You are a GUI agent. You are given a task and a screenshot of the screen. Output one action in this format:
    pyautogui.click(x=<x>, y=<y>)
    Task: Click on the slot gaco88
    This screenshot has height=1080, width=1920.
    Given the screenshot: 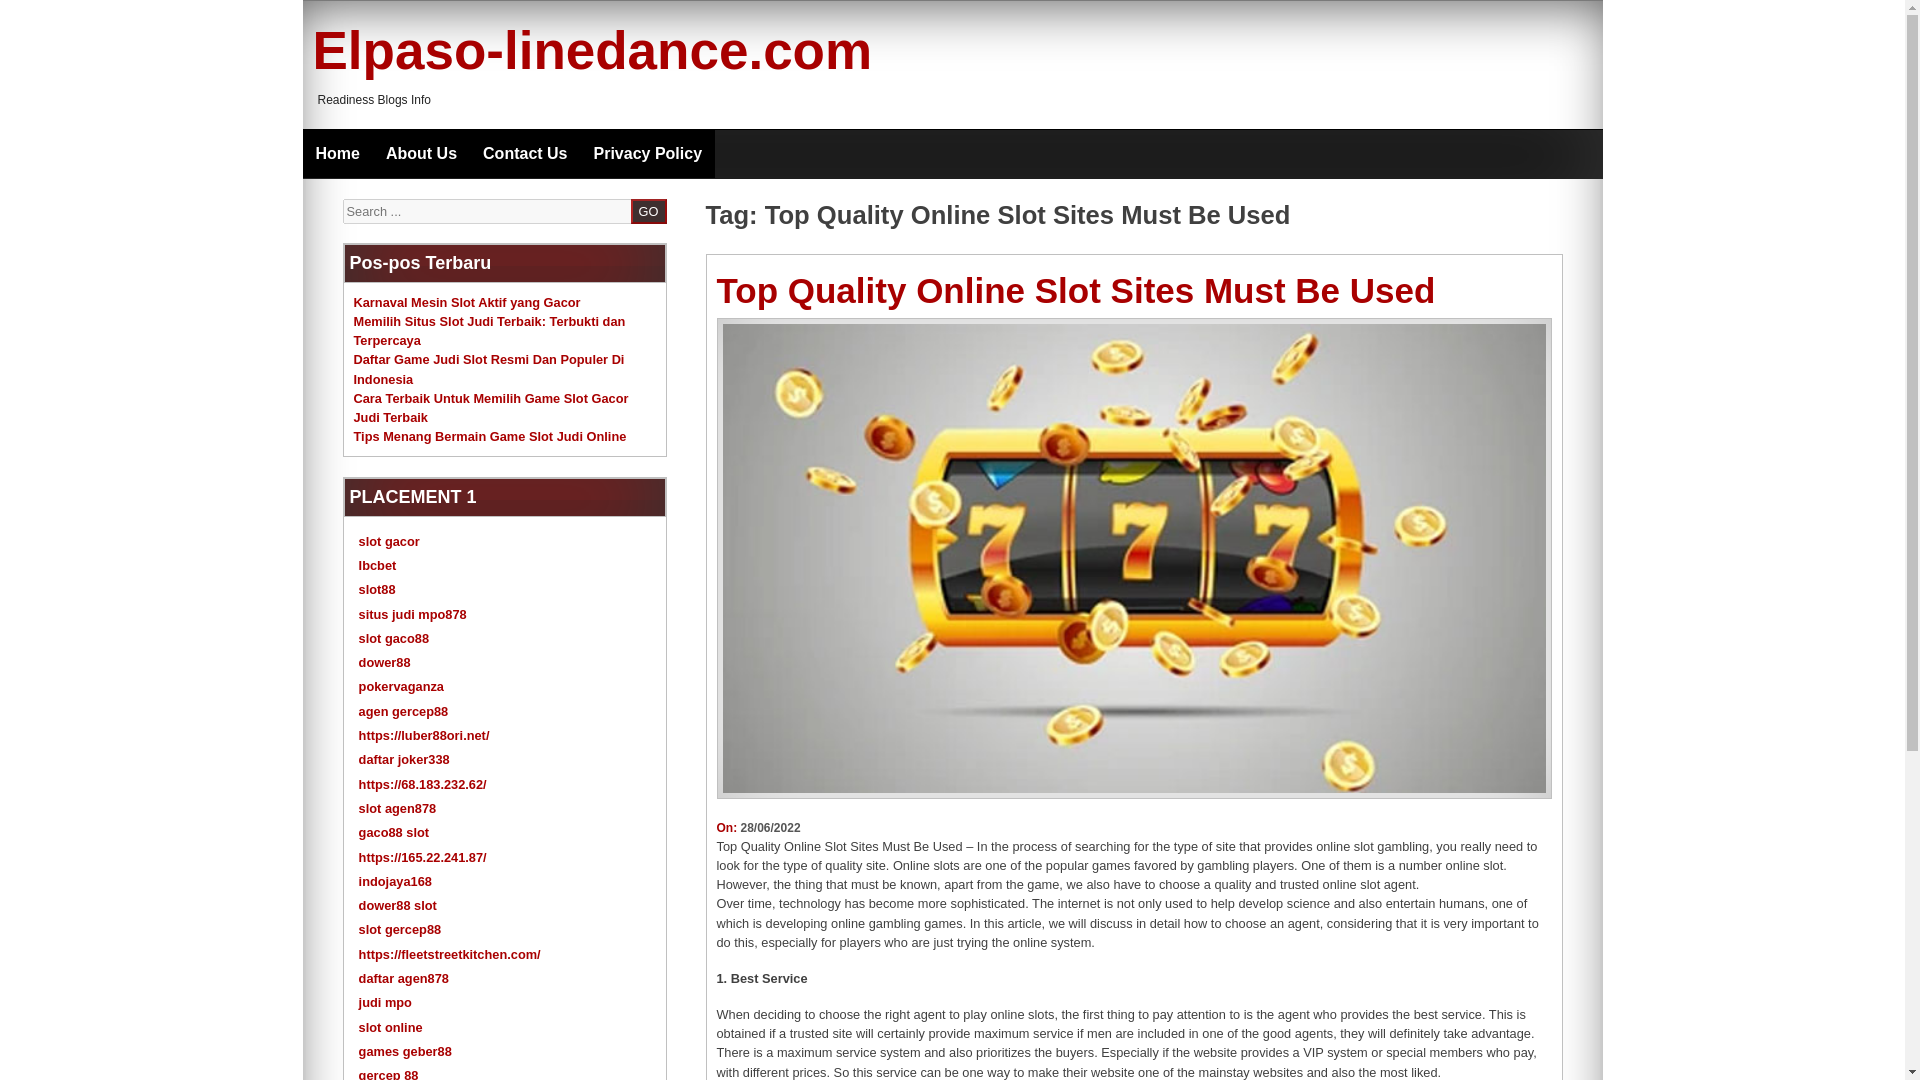 What is the action you would take?
    pyautogui.click(x=394, y=638)
    